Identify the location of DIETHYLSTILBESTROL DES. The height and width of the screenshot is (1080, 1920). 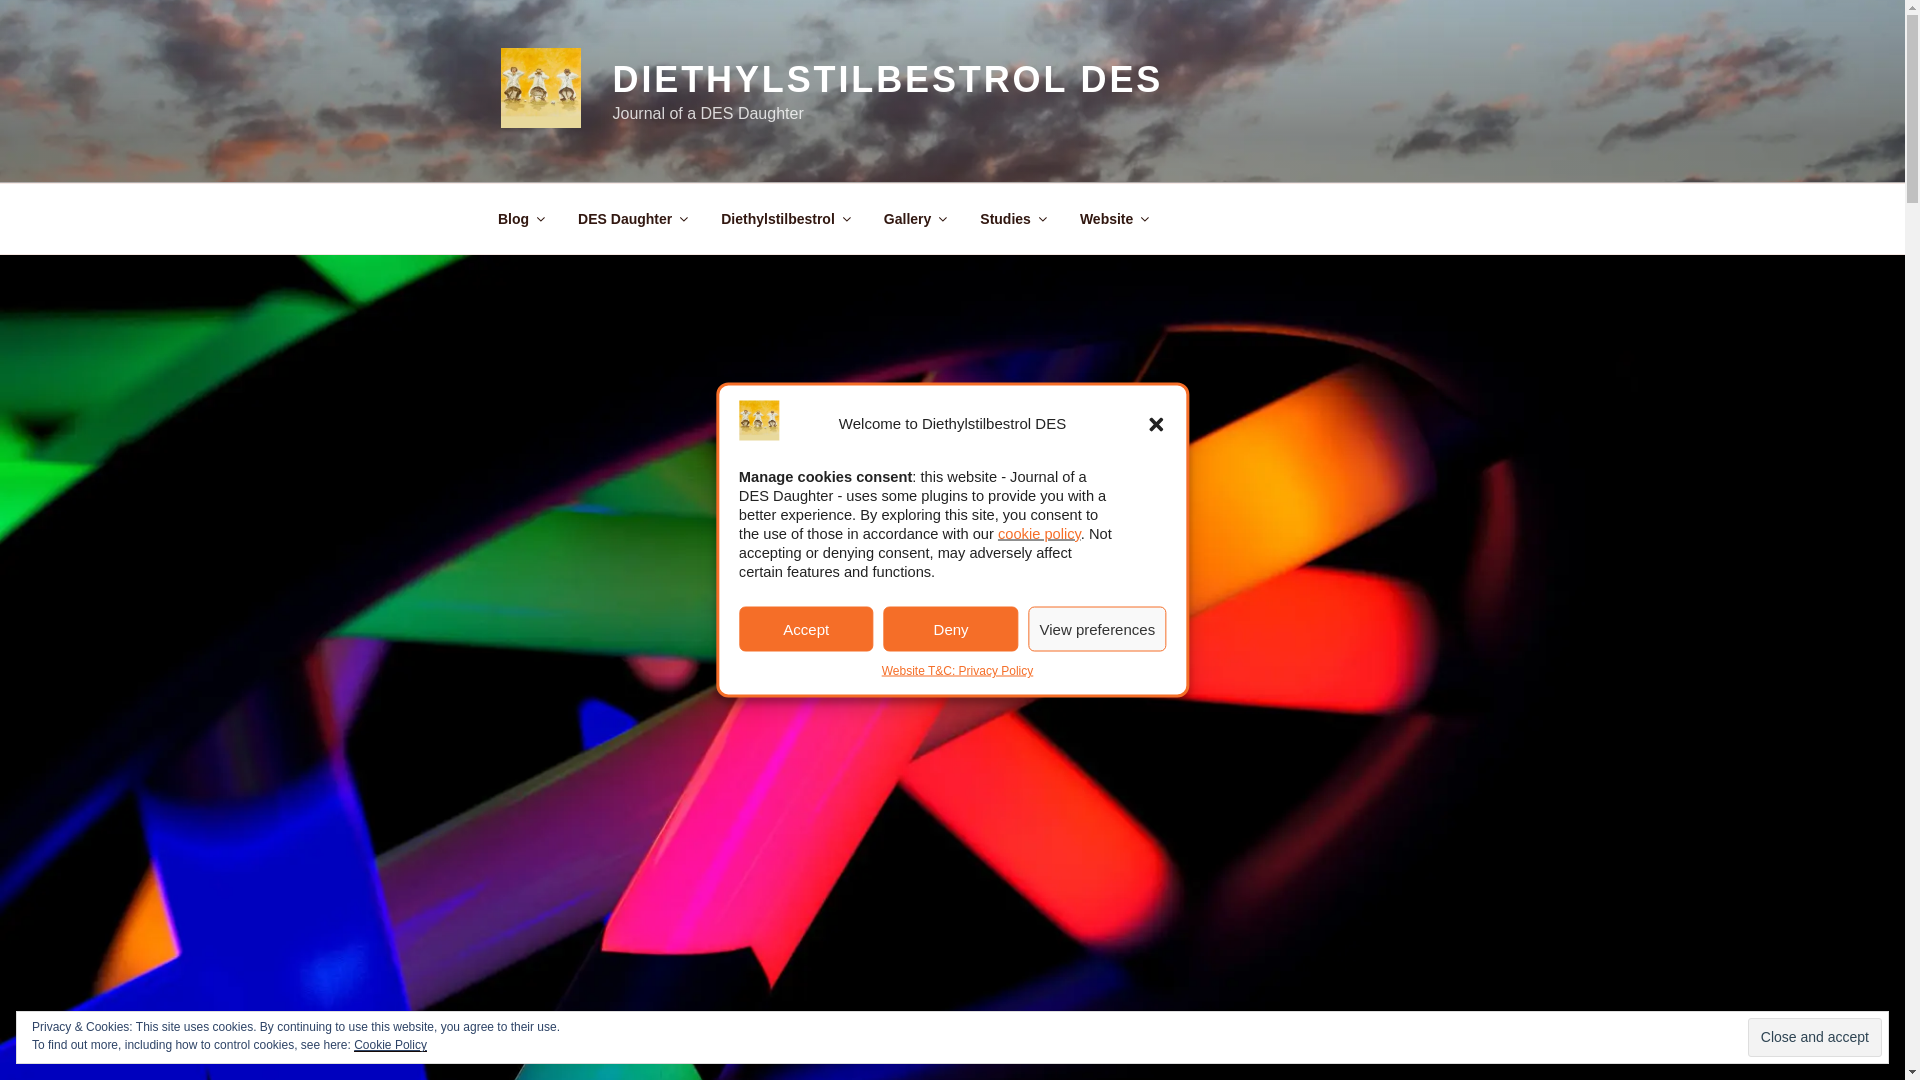
(888, 80).